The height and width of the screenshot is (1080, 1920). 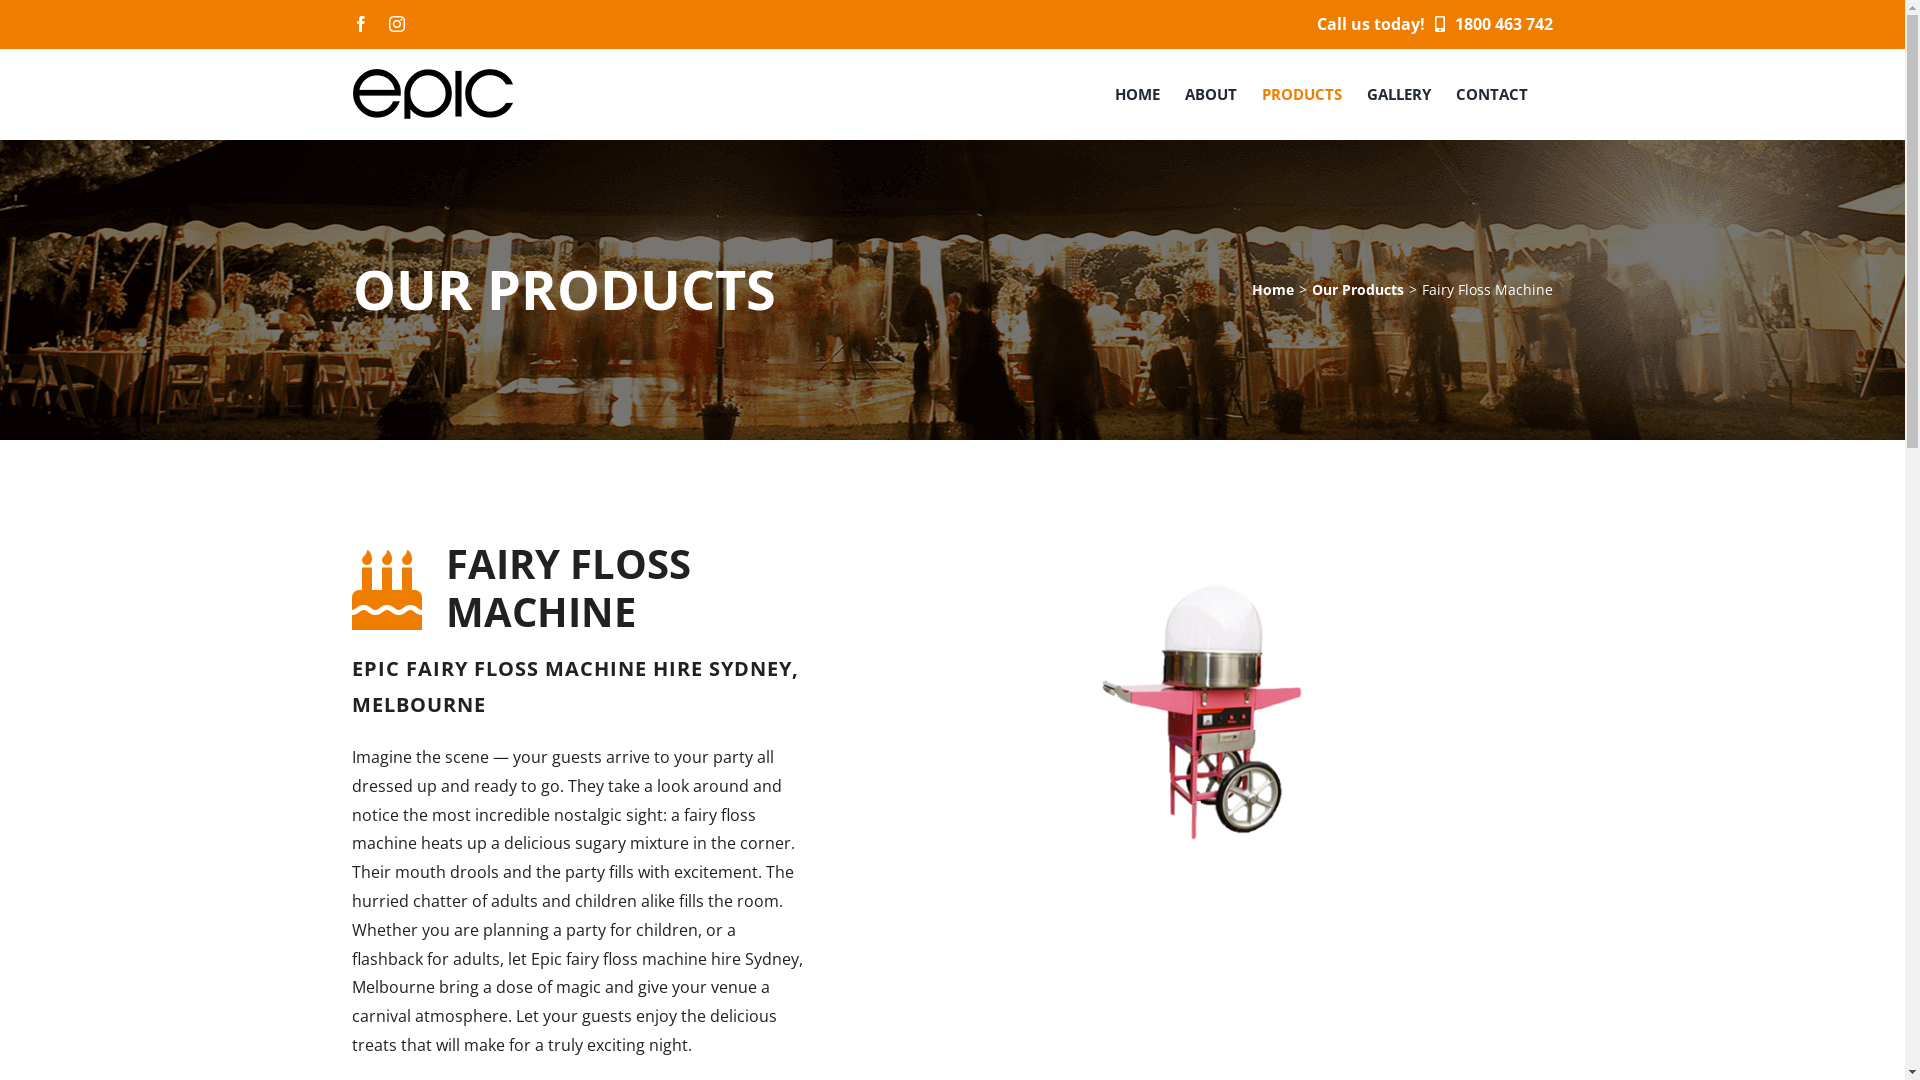 I want to click on GALLERY, so click(x=1398, y=94).